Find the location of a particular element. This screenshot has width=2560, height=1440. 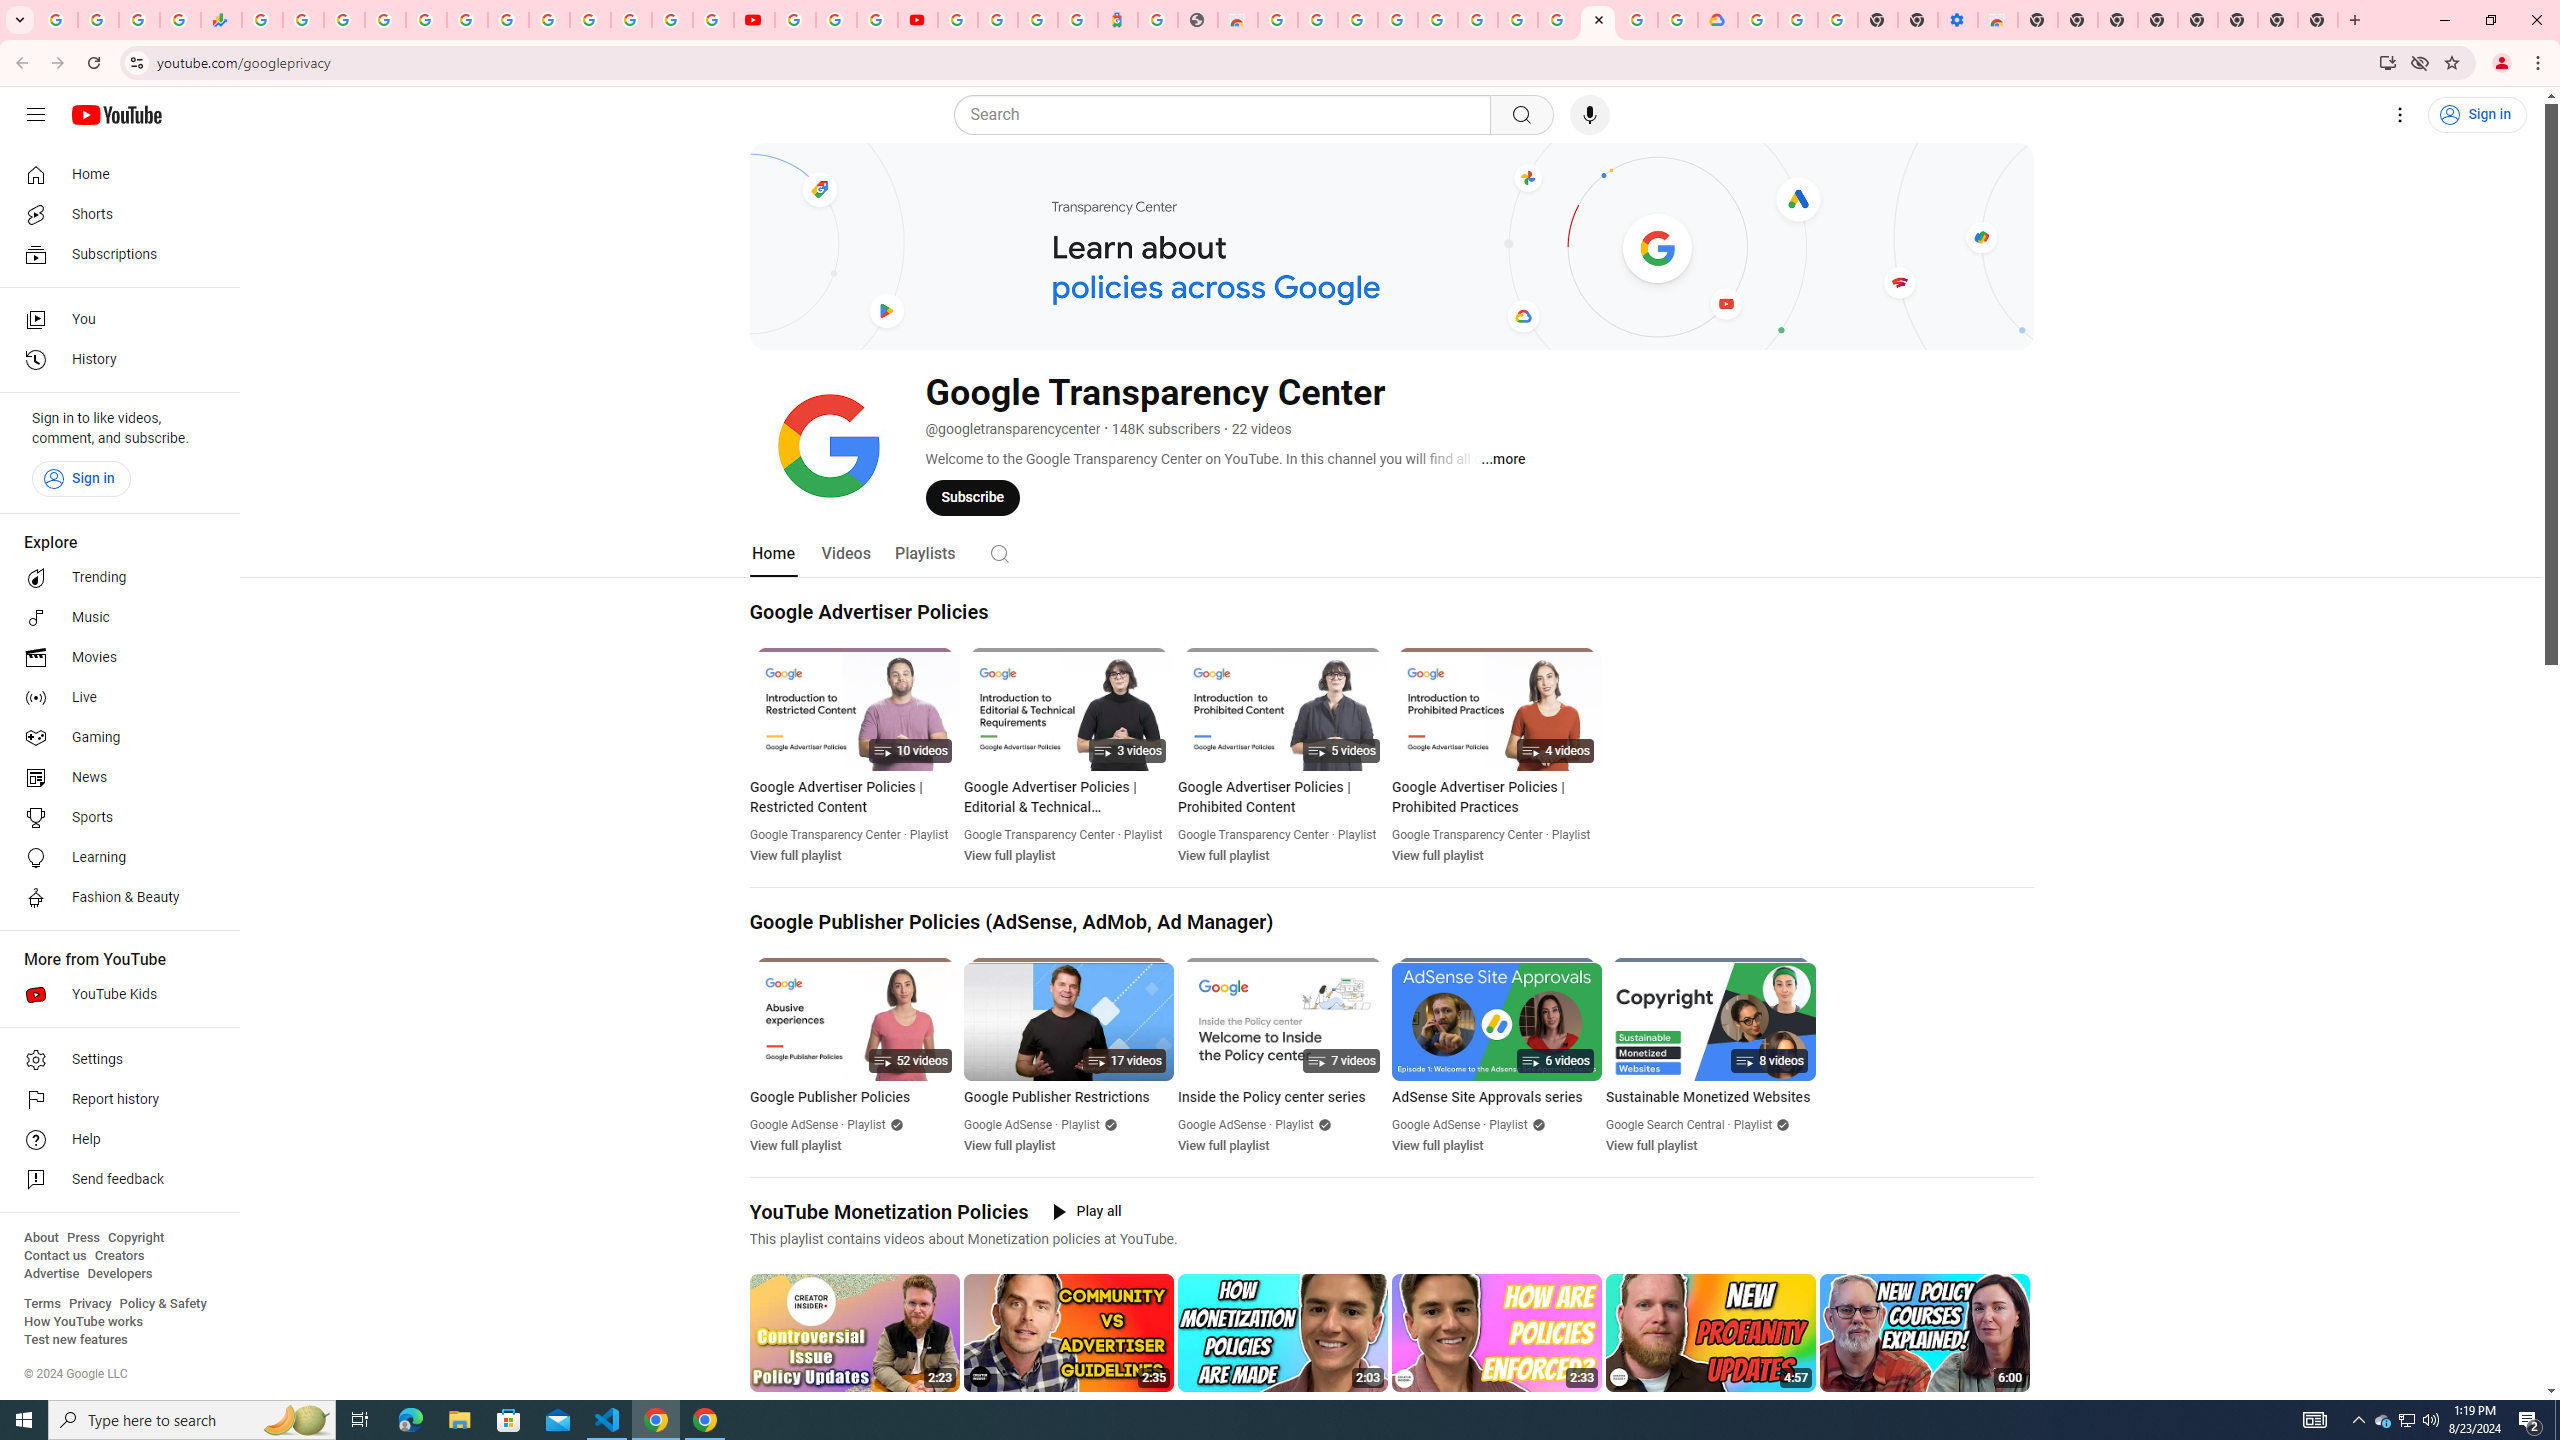

Advertise is located at coordinates (51, 1274).